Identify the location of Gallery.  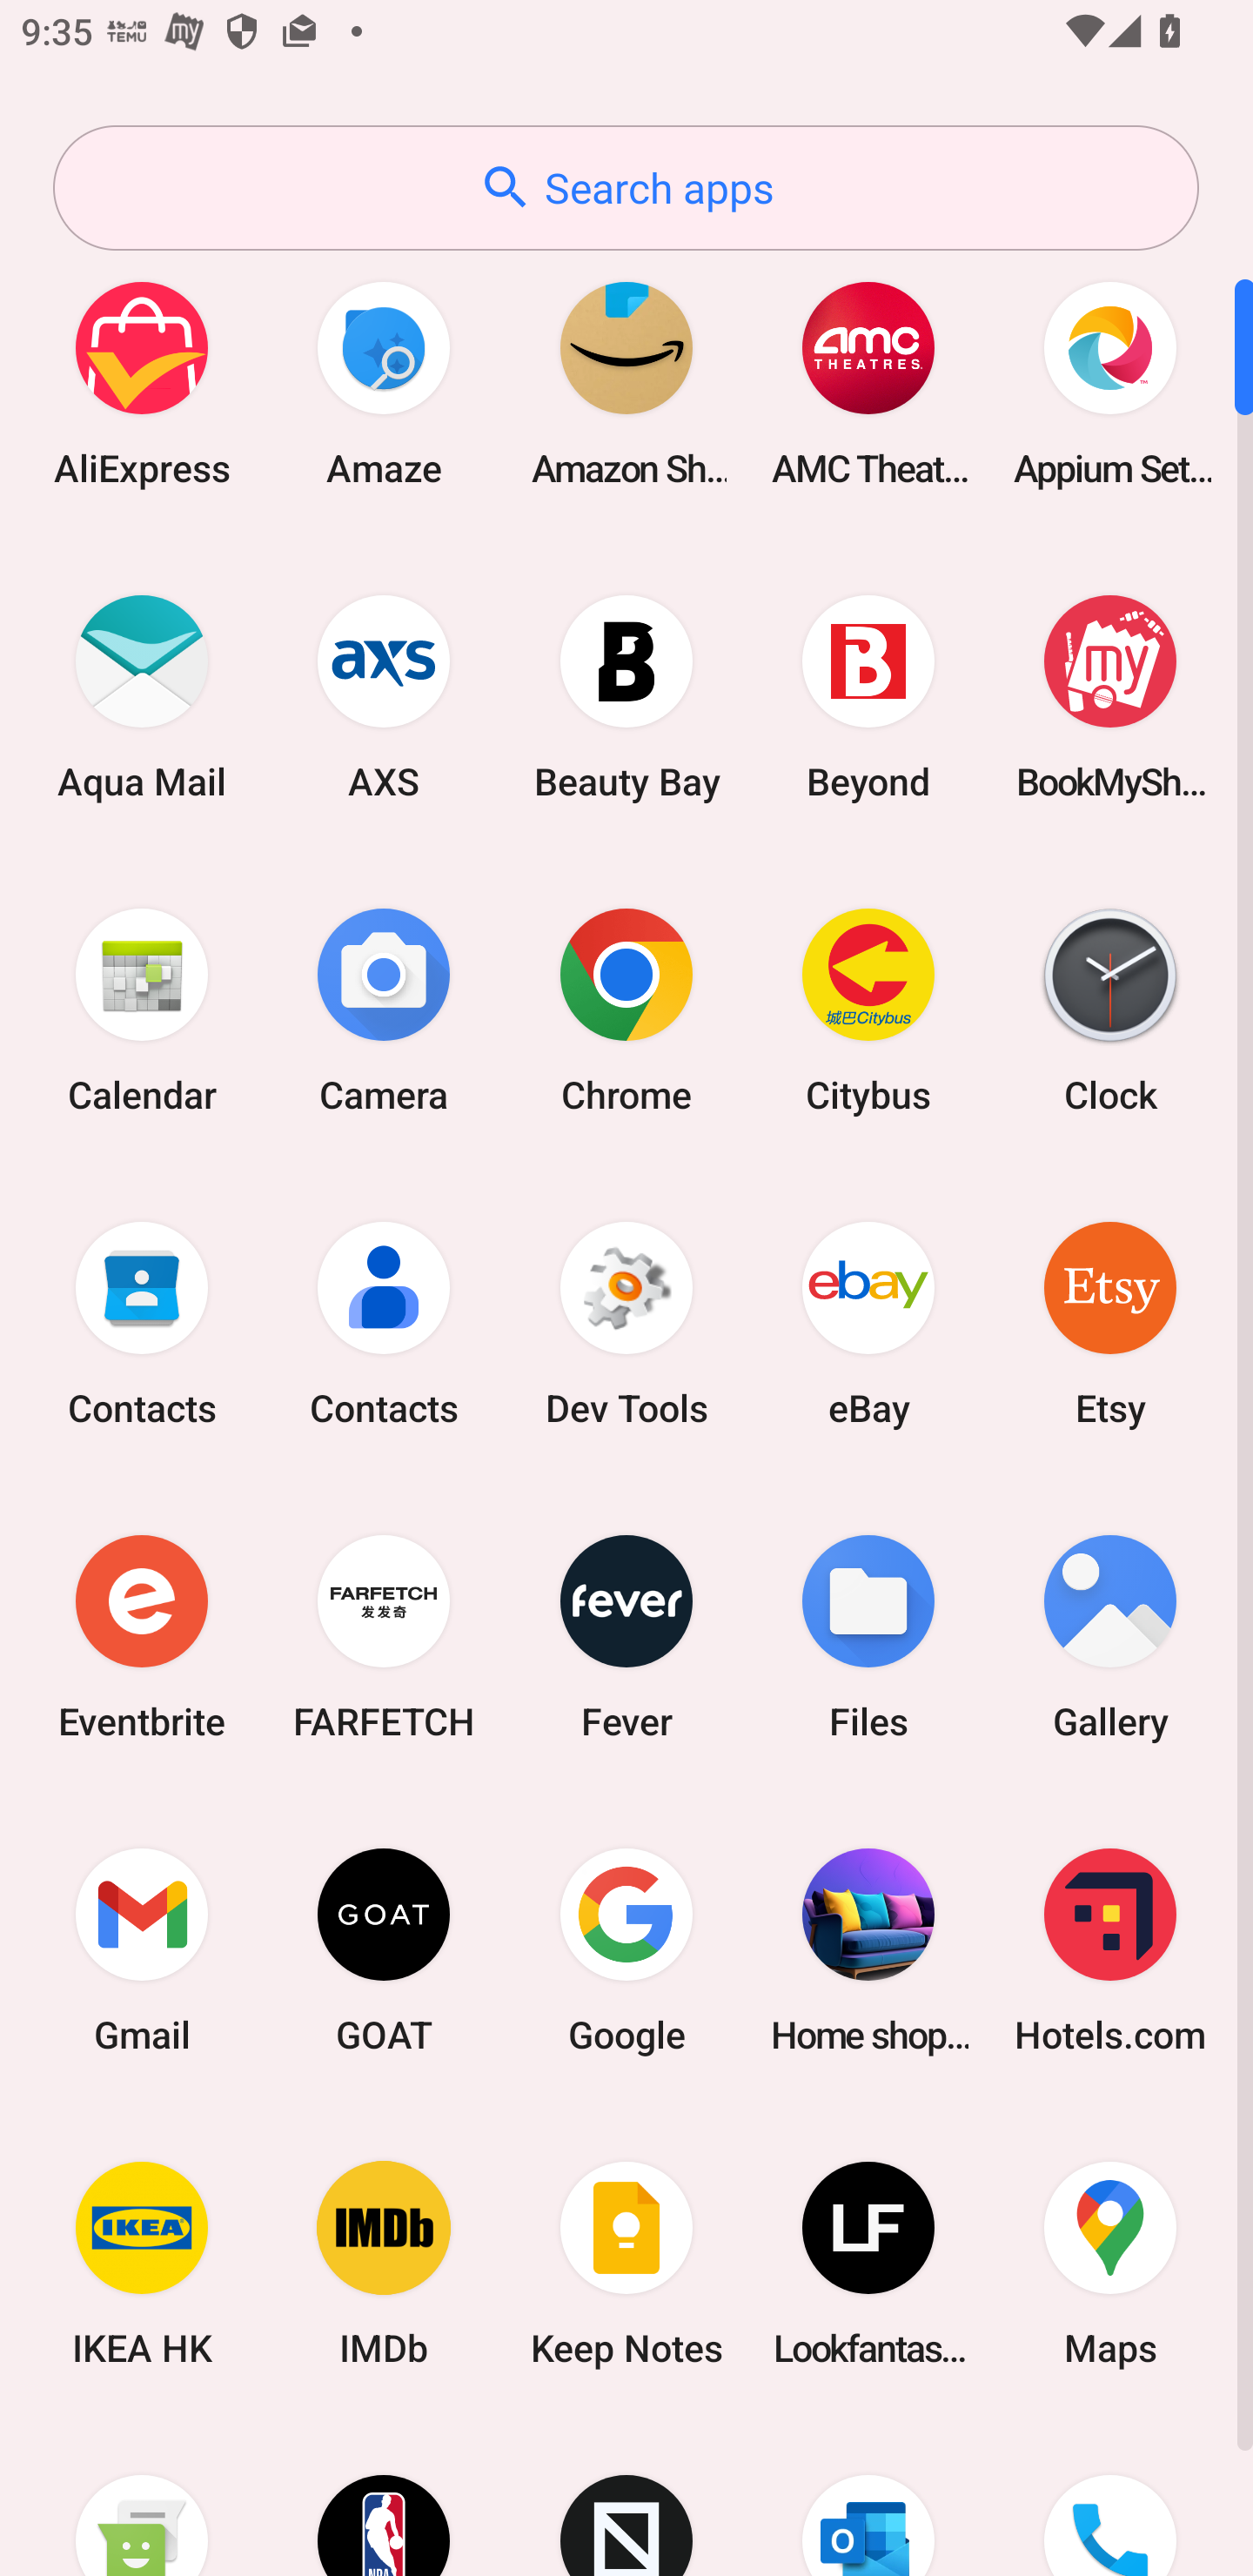
(1110, 1636).